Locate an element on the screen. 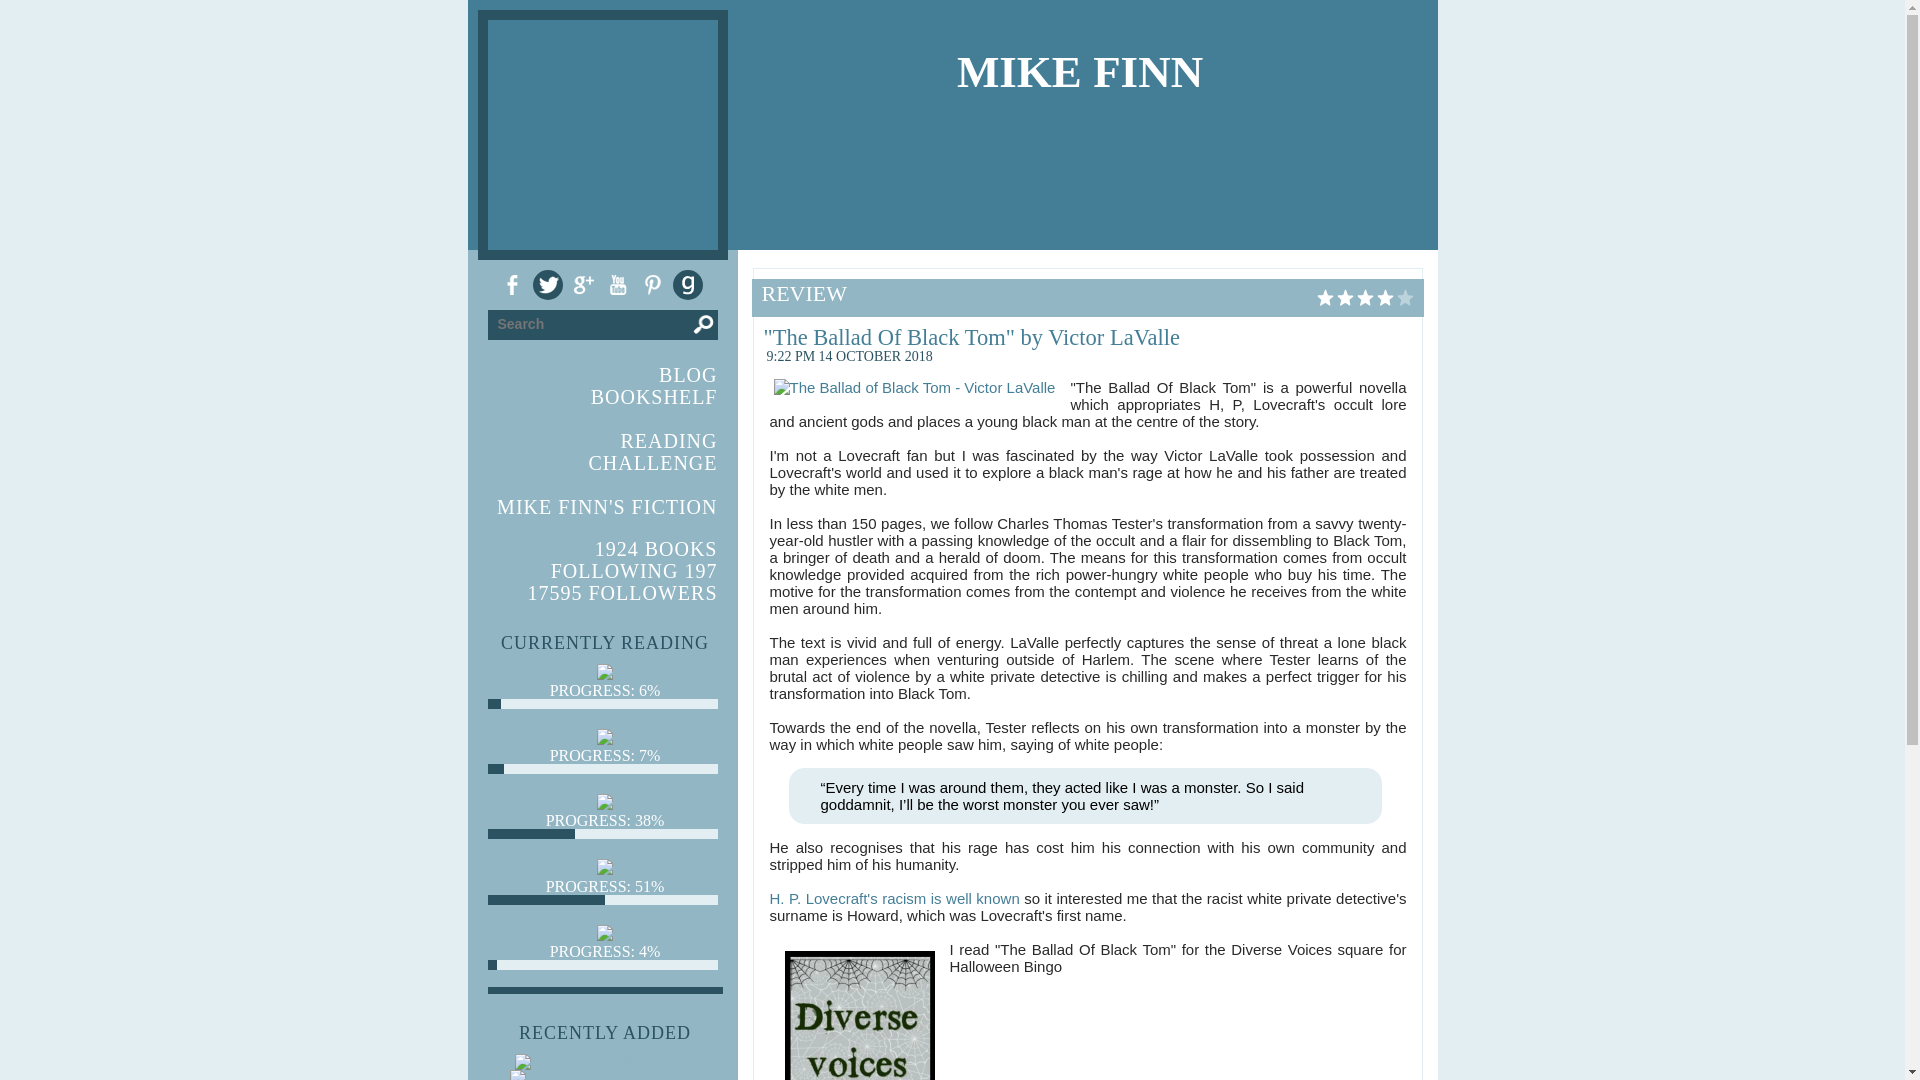 Image resolution: width=1920 pixels, height=1080 pixels. READING CHALLENGE is located at coordinates (654, 452).